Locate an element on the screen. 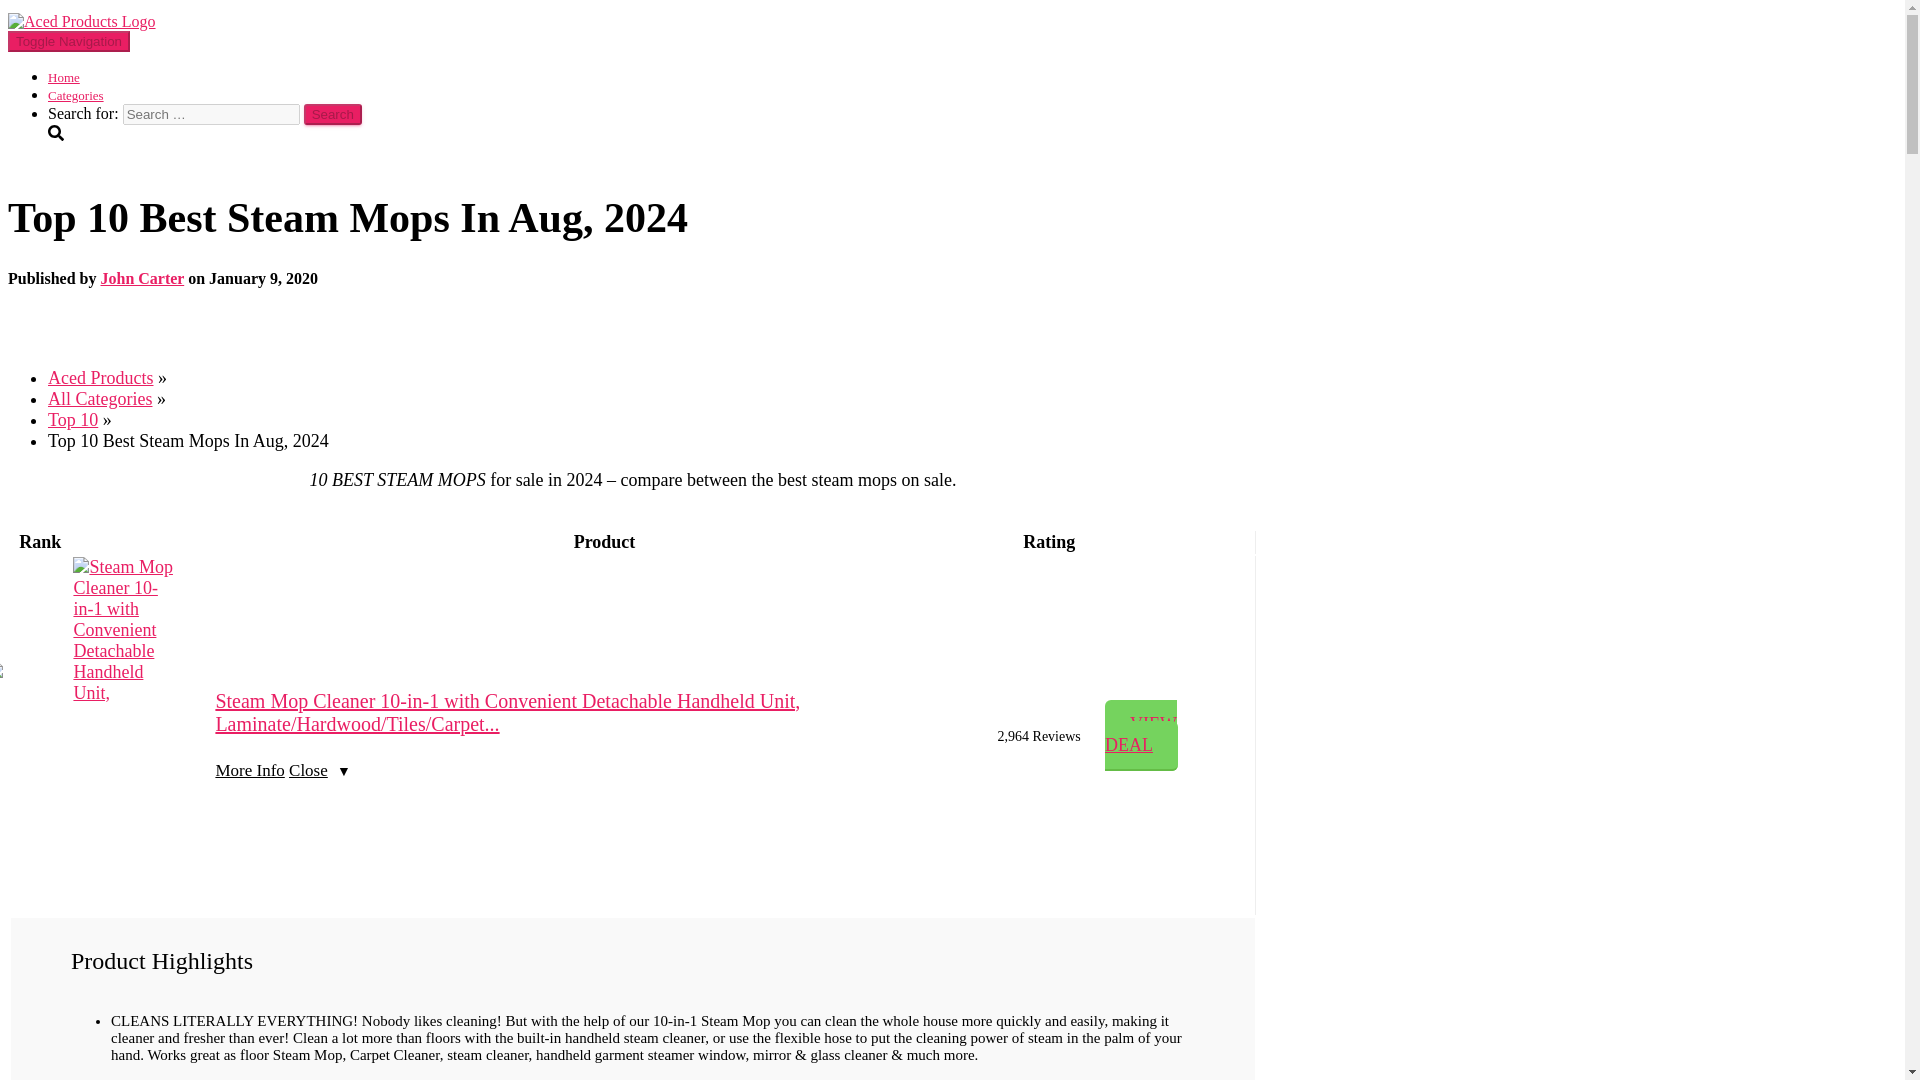 The image size is (1920, 1080). VIEW DEAL is located at coordinates (1142, 735).